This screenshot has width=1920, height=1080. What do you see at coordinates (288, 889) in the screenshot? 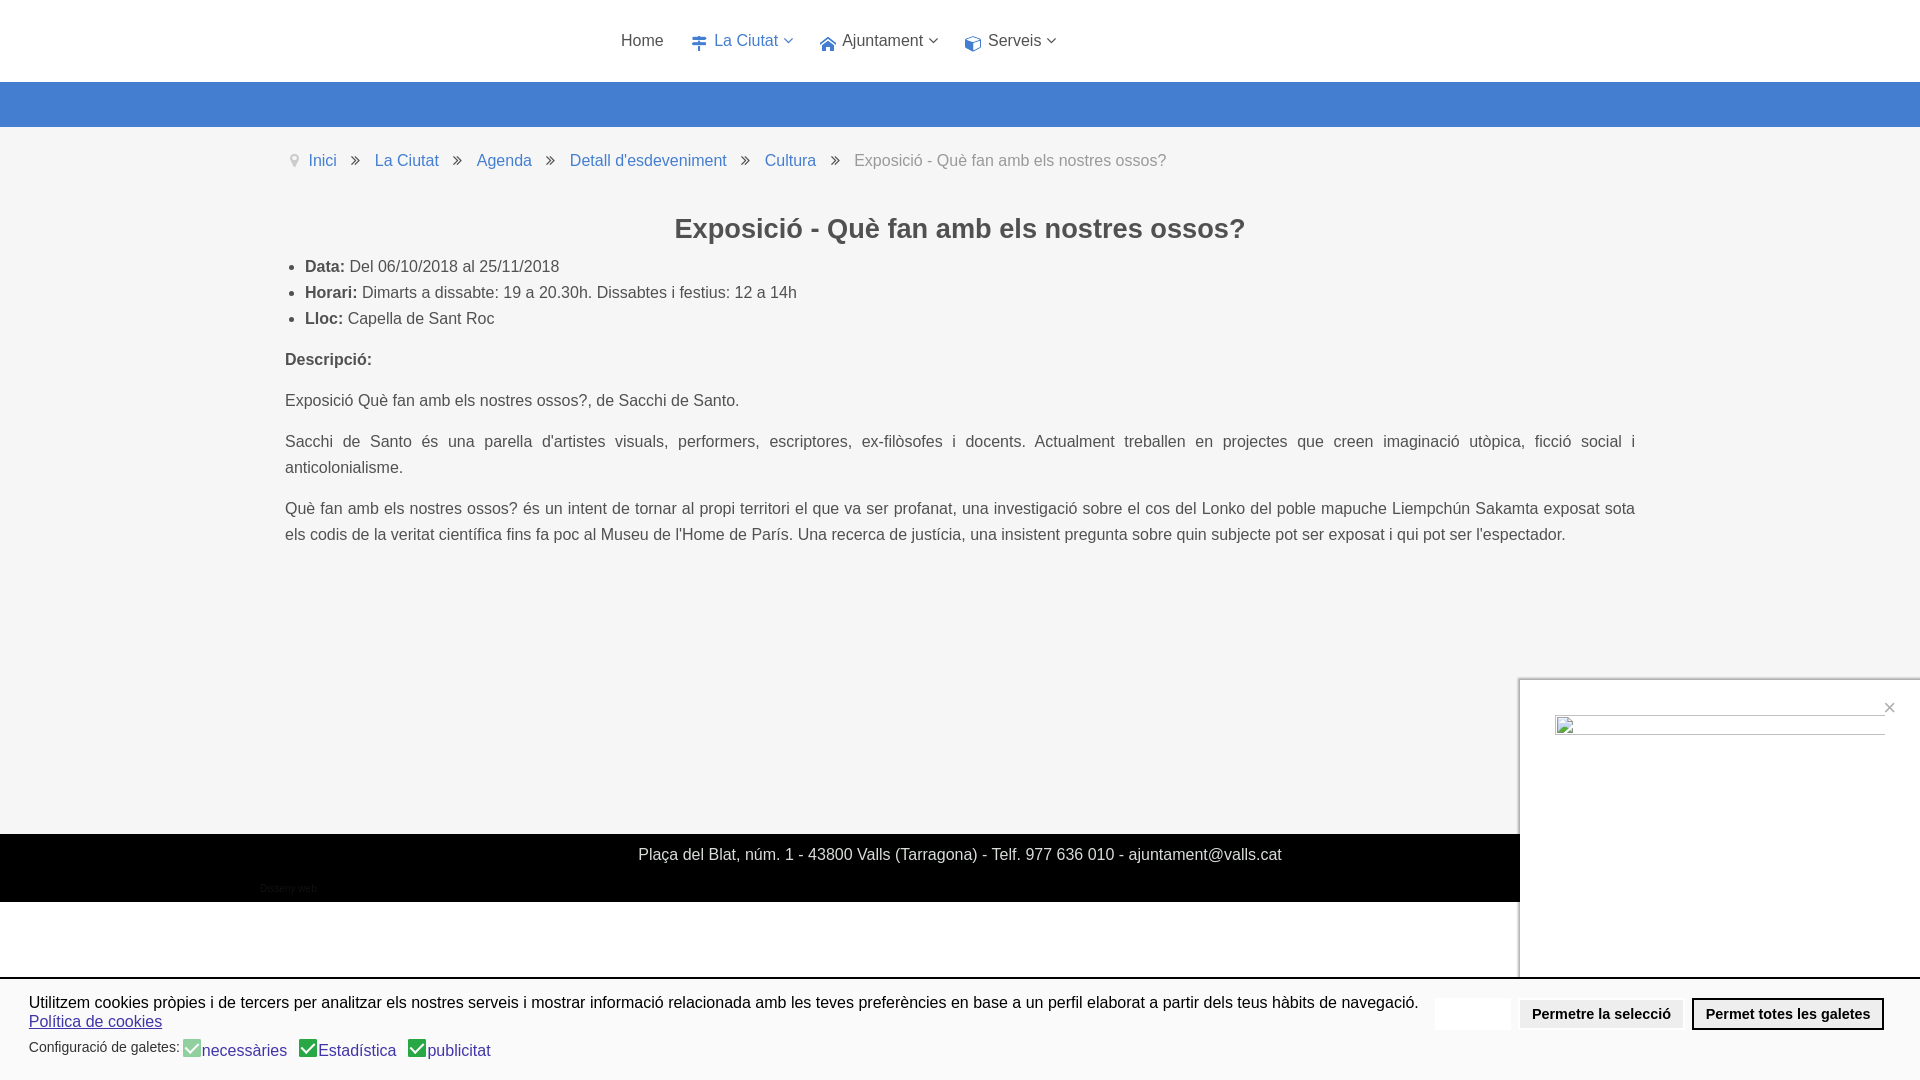
I see `Disseny web` at bounding box center [288, 889].